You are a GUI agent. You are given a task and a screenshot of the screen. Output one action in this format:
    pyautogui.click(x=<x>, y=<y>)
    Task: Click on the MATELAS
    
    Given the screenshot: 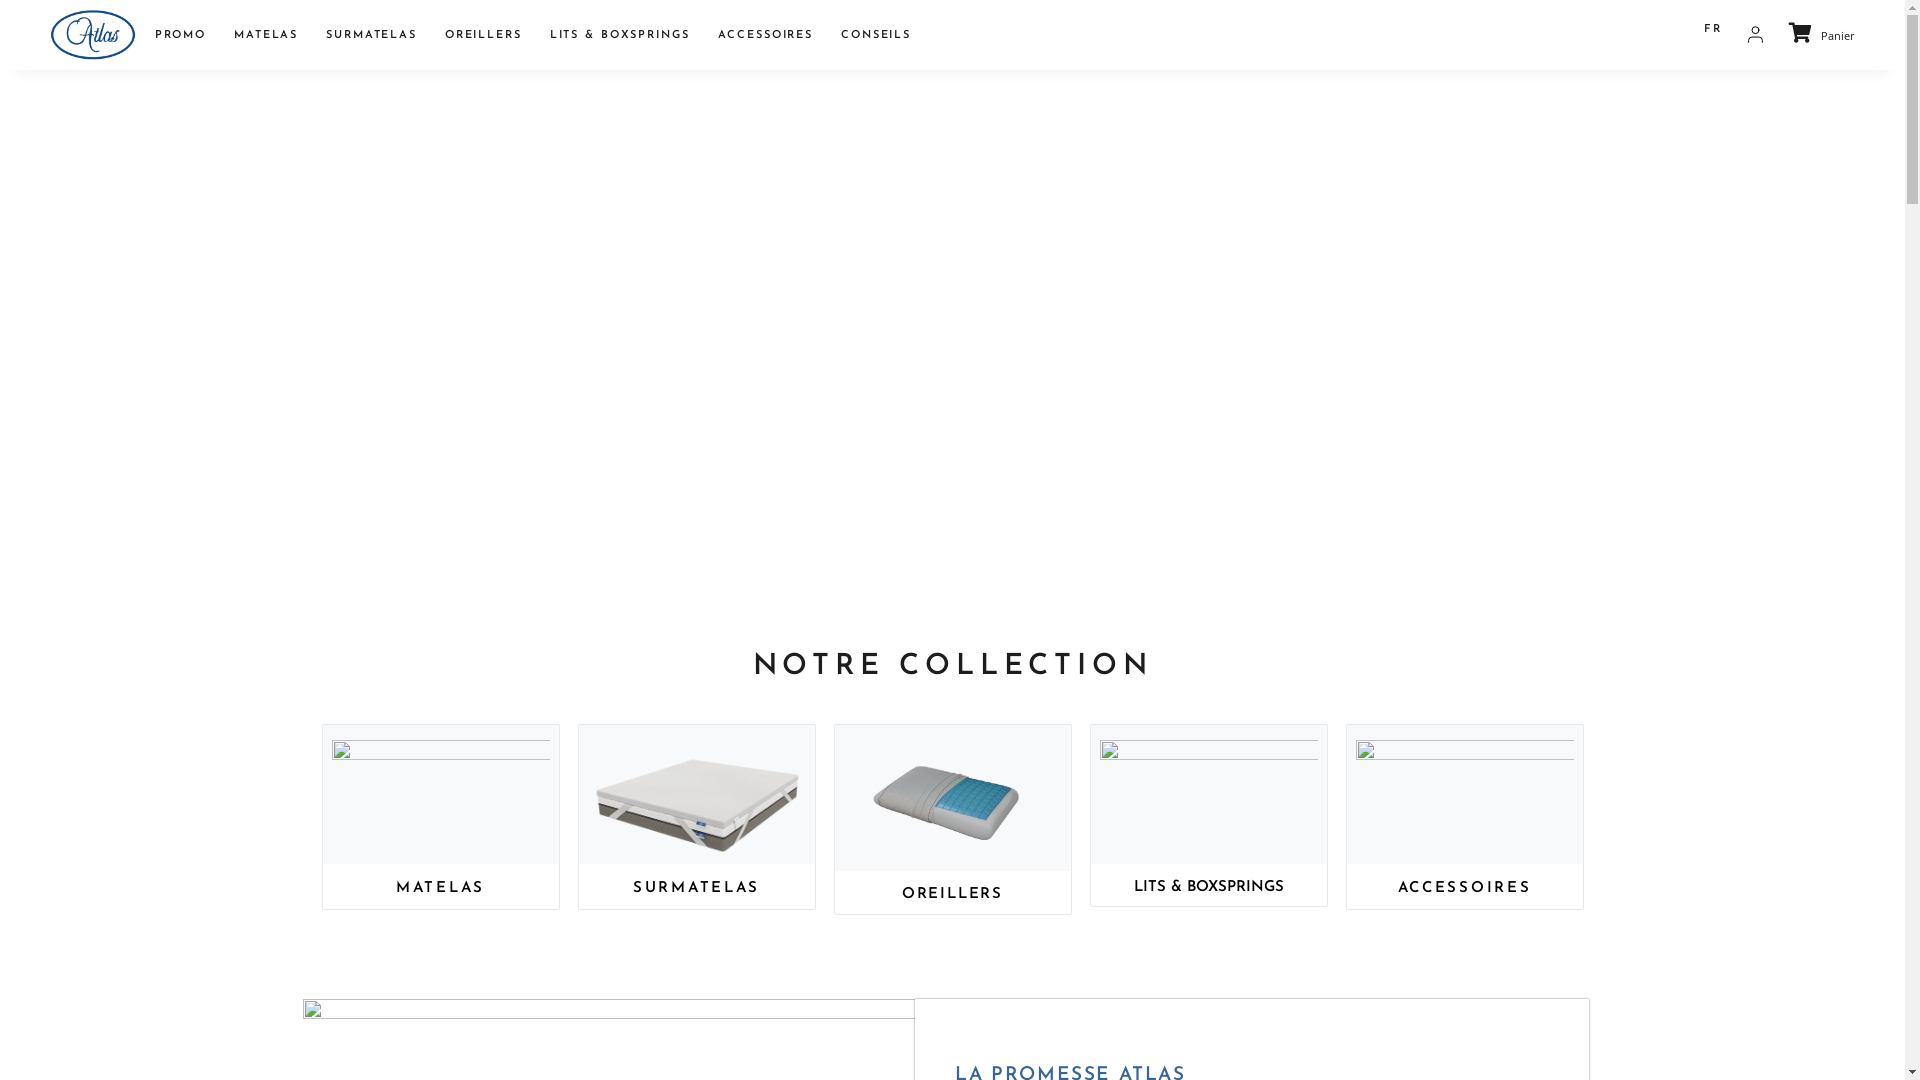 What is the action you would take?
    pyautogui.click(x=266, y=35)
    